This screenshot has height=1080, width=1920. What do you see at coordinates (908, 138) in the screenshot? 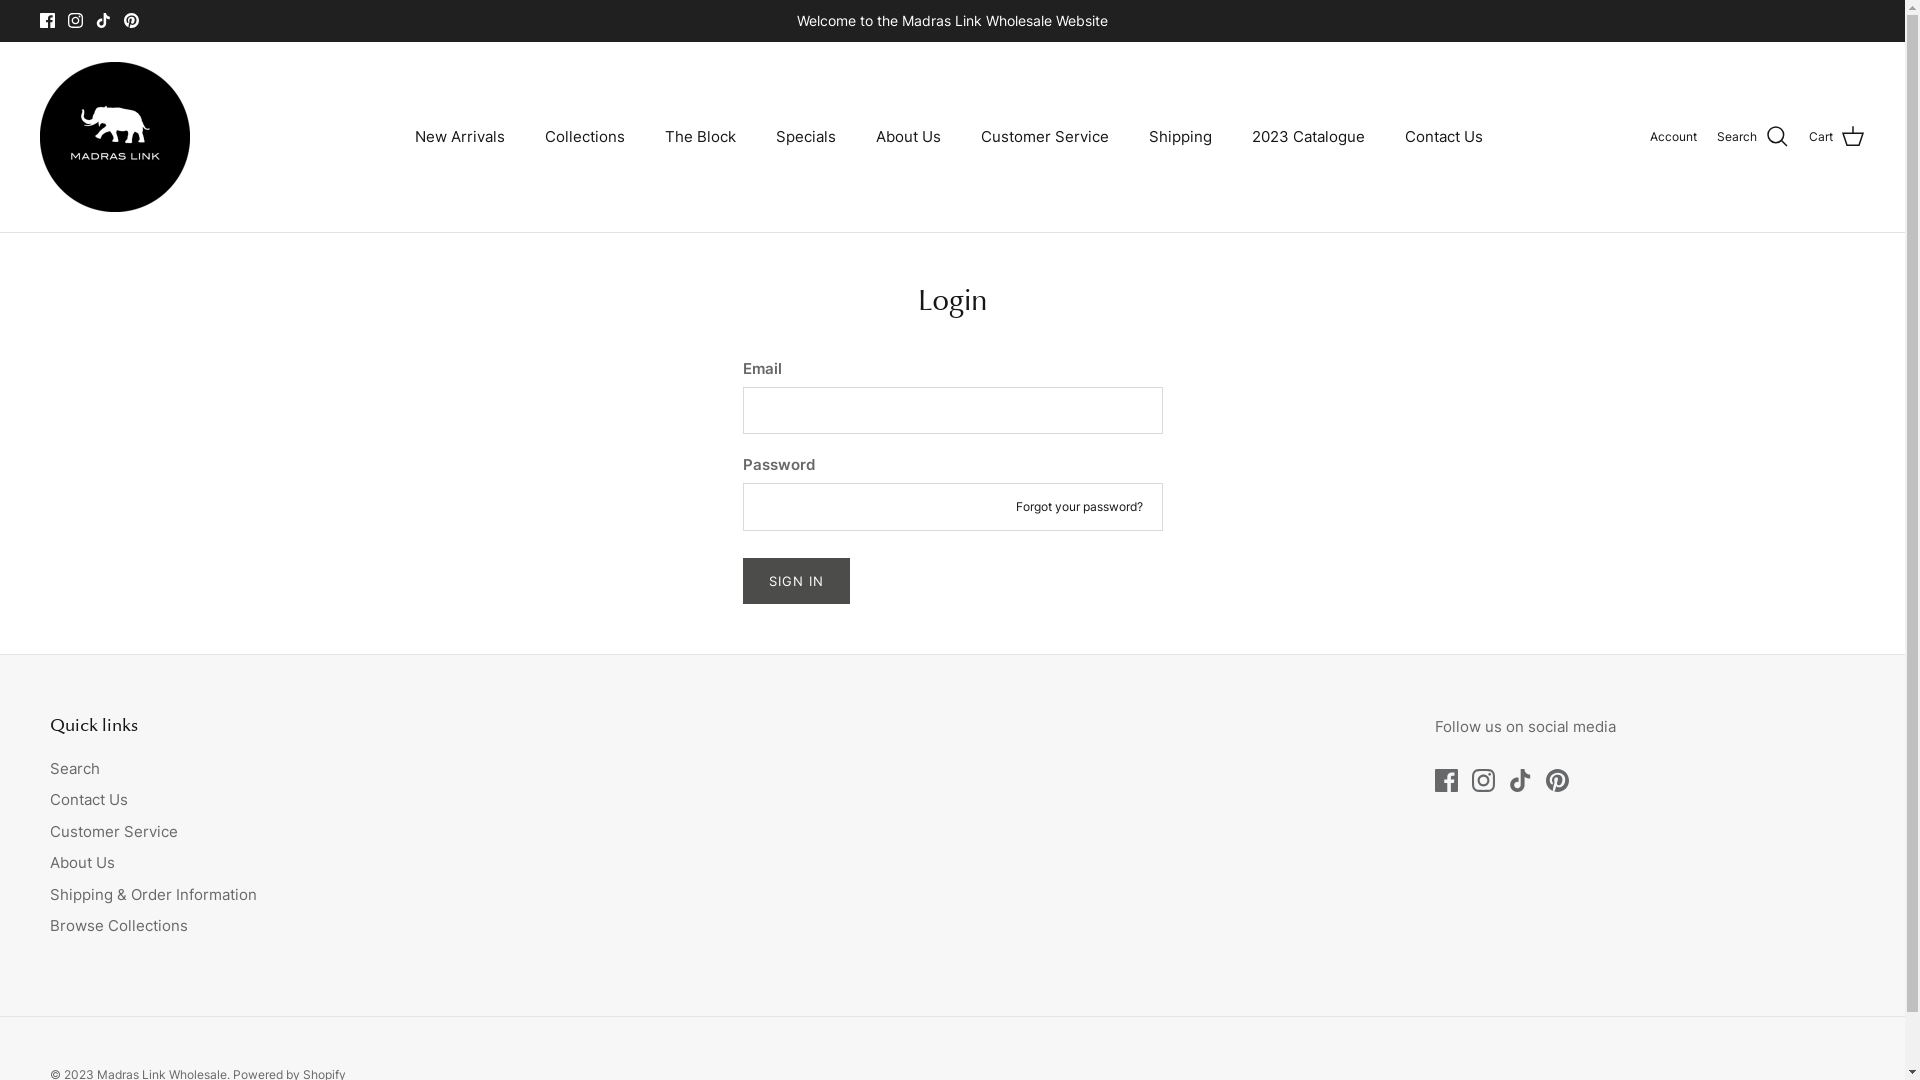
I see `About Us` at bounding box center [908, 138].